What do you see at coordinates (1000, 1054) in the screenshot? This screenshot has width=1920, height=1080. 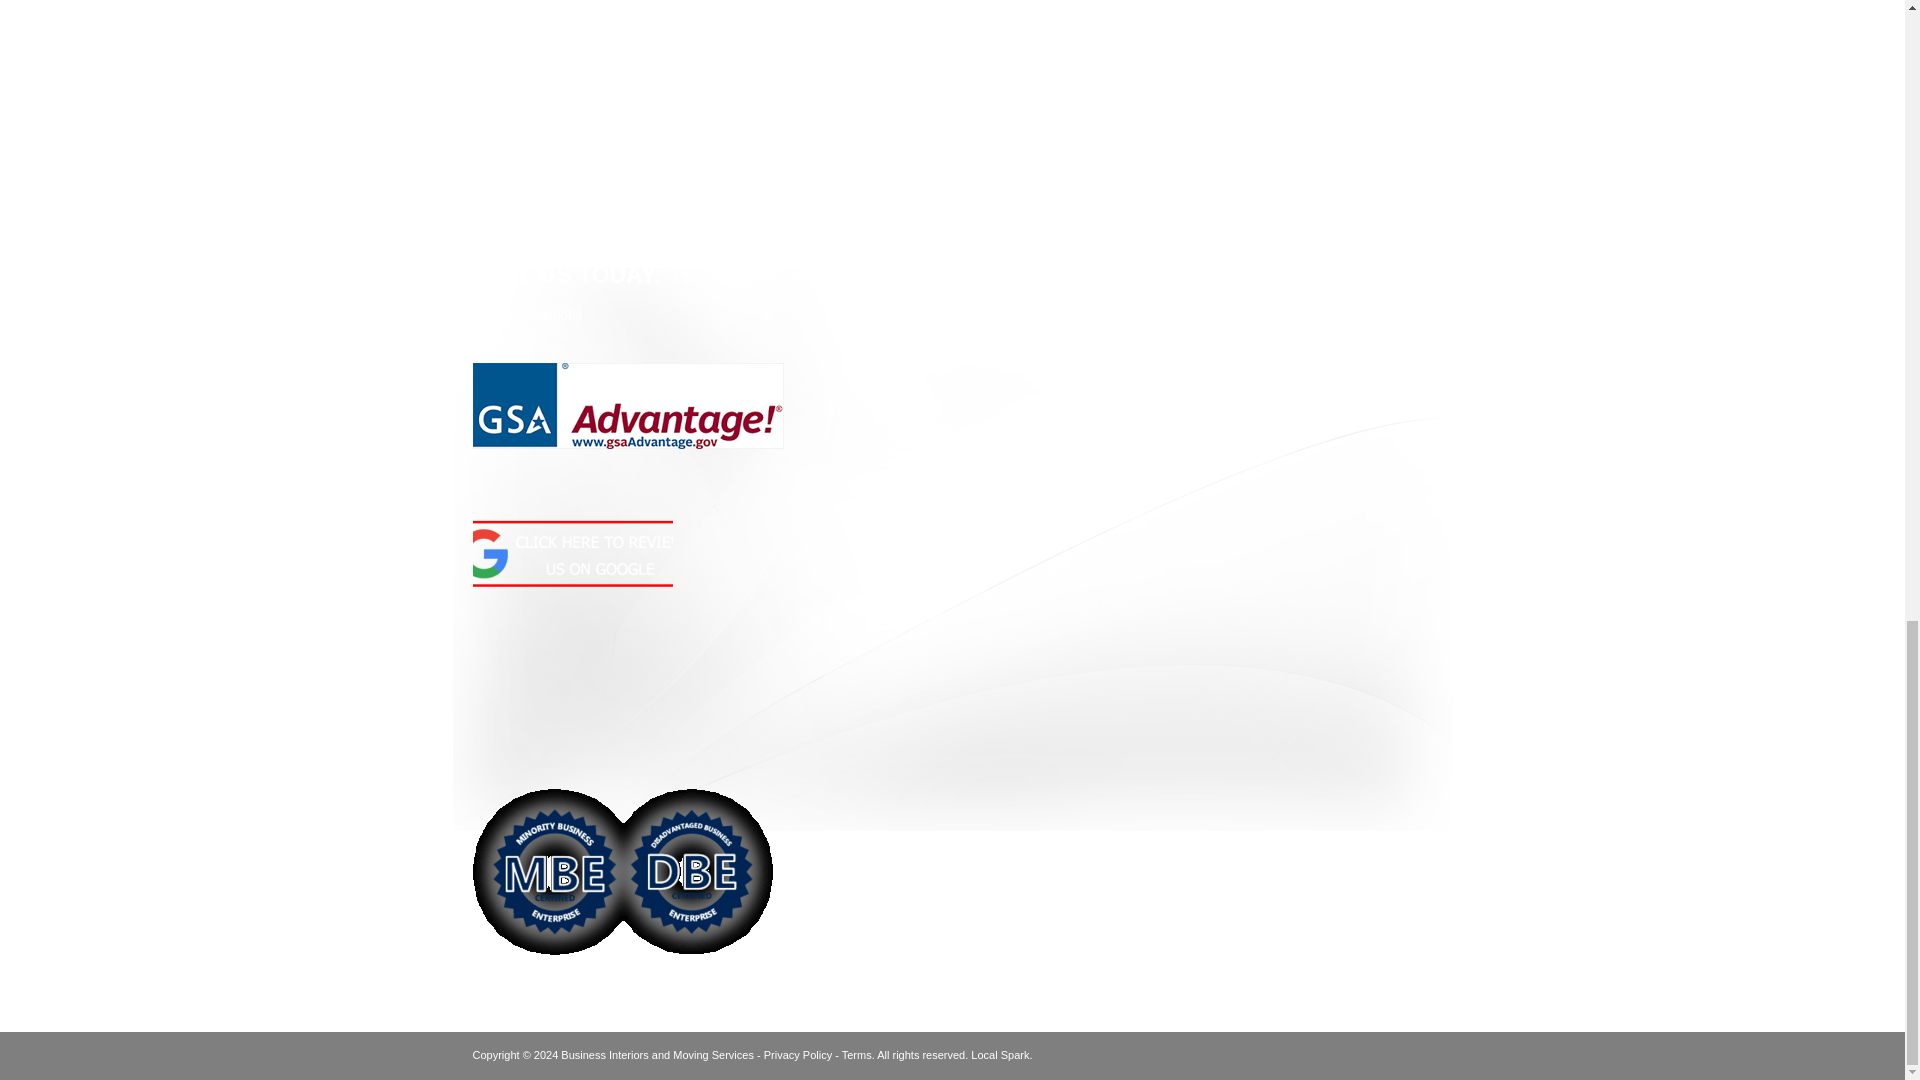 I see `Local Spark` at bounding box center [1000, 1054].